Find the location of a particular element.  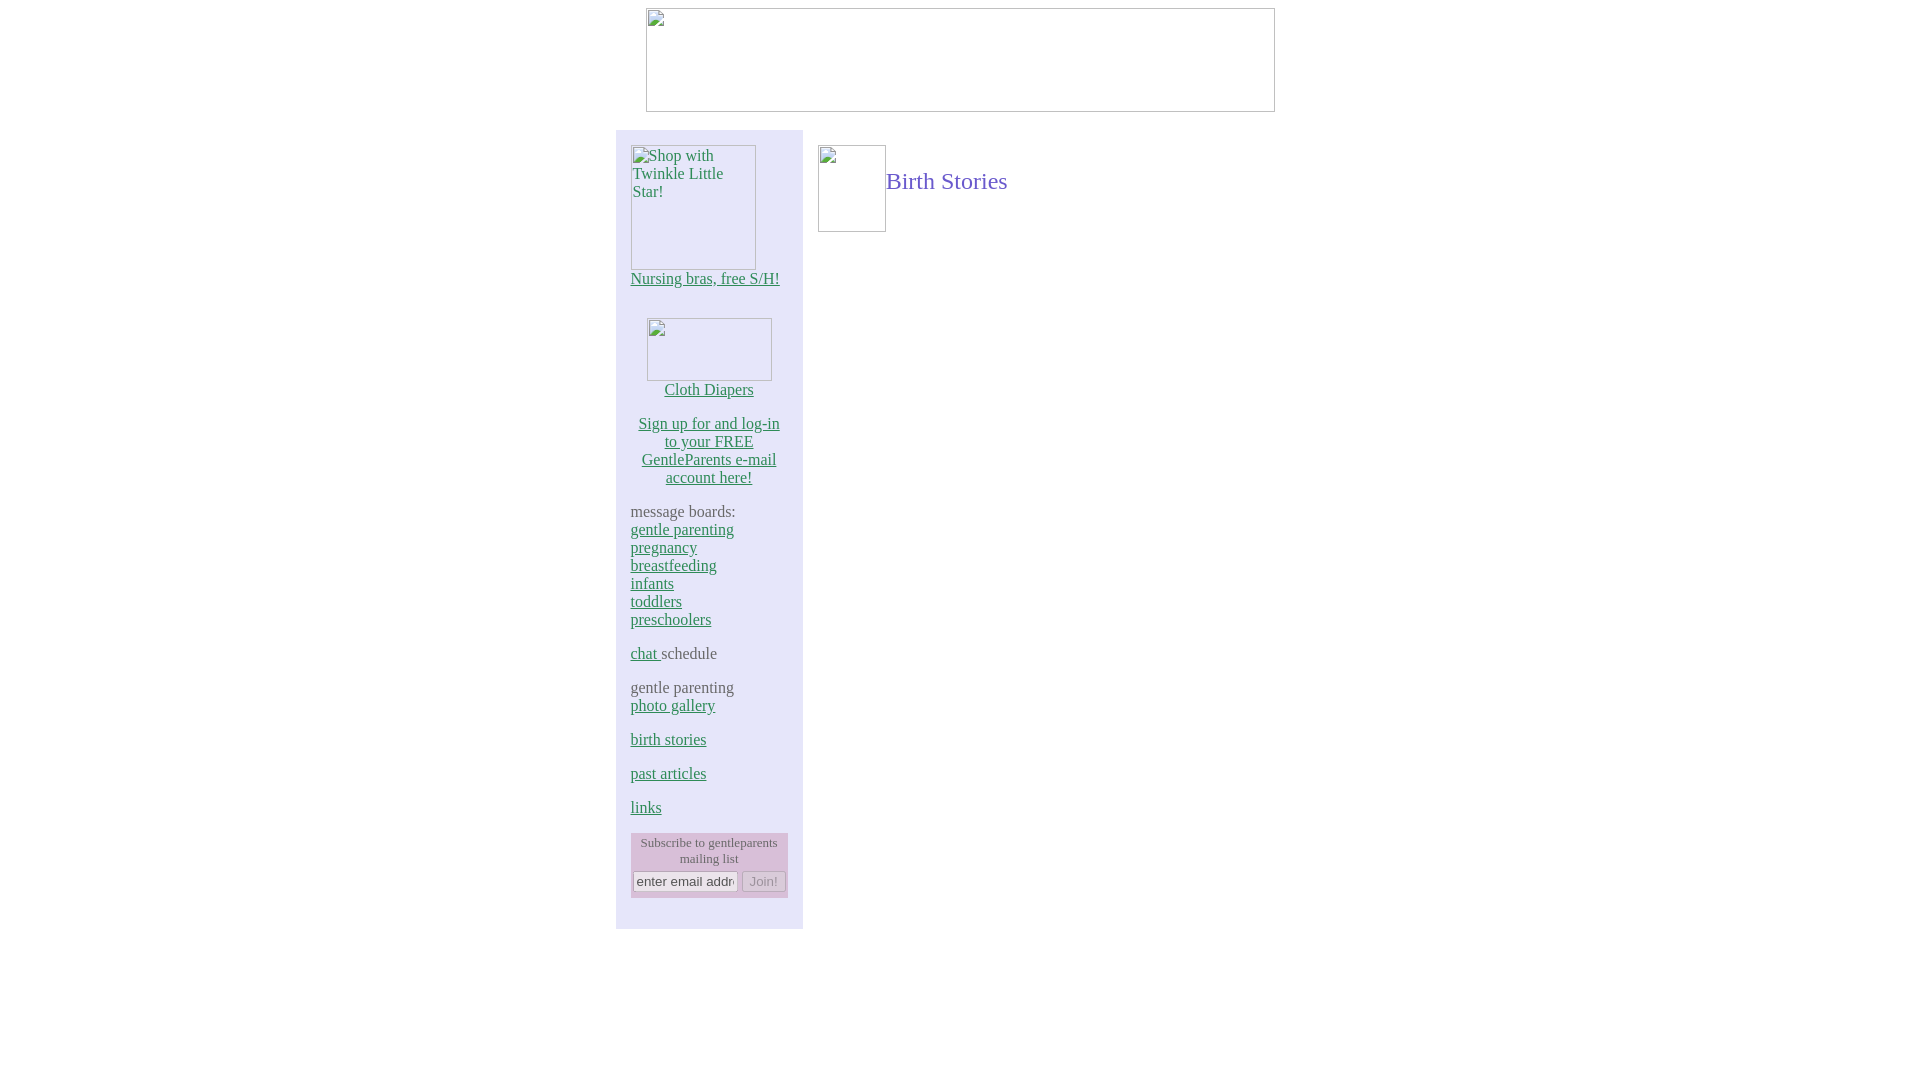

pregnancy is located at coordinates (662, 547).